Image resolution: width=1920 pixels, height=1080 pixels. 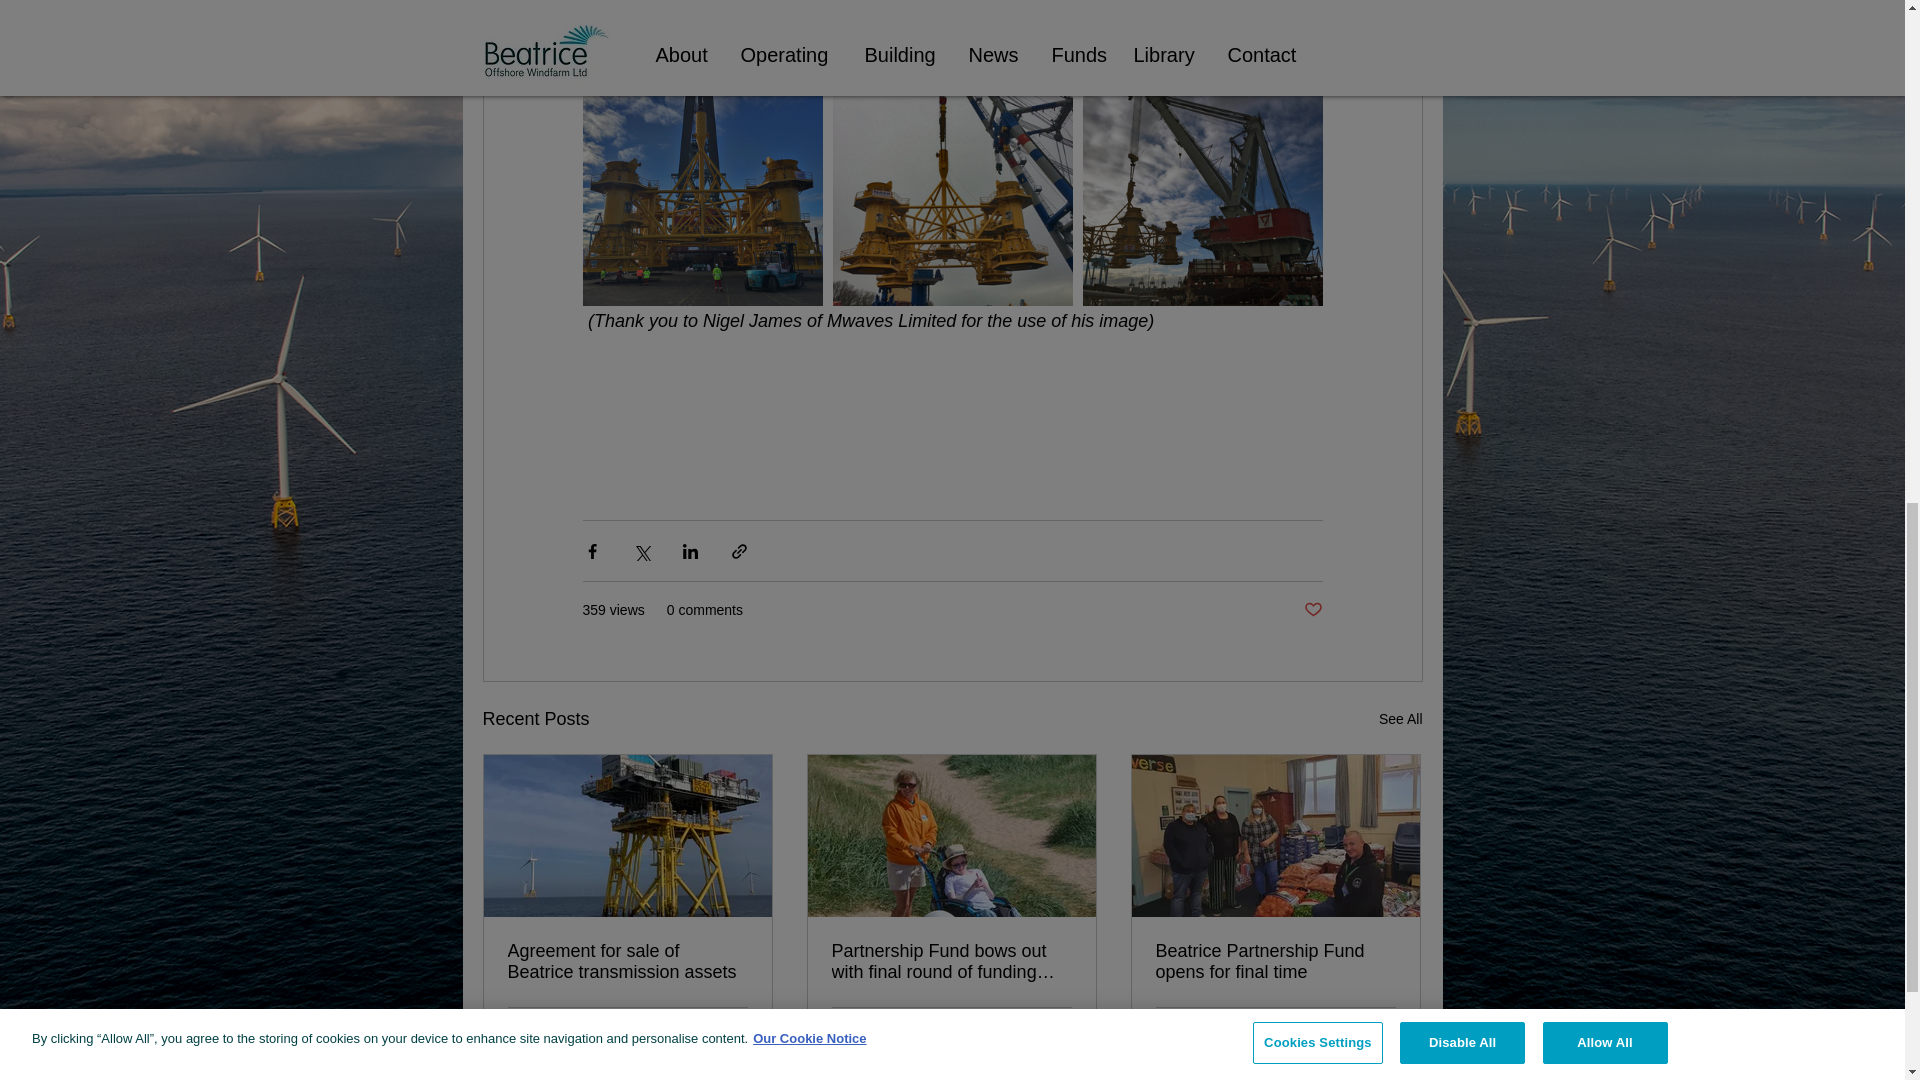 I want to click on Agreement for sale of Beatrice transmission assets, so click(x=1400, y=720).